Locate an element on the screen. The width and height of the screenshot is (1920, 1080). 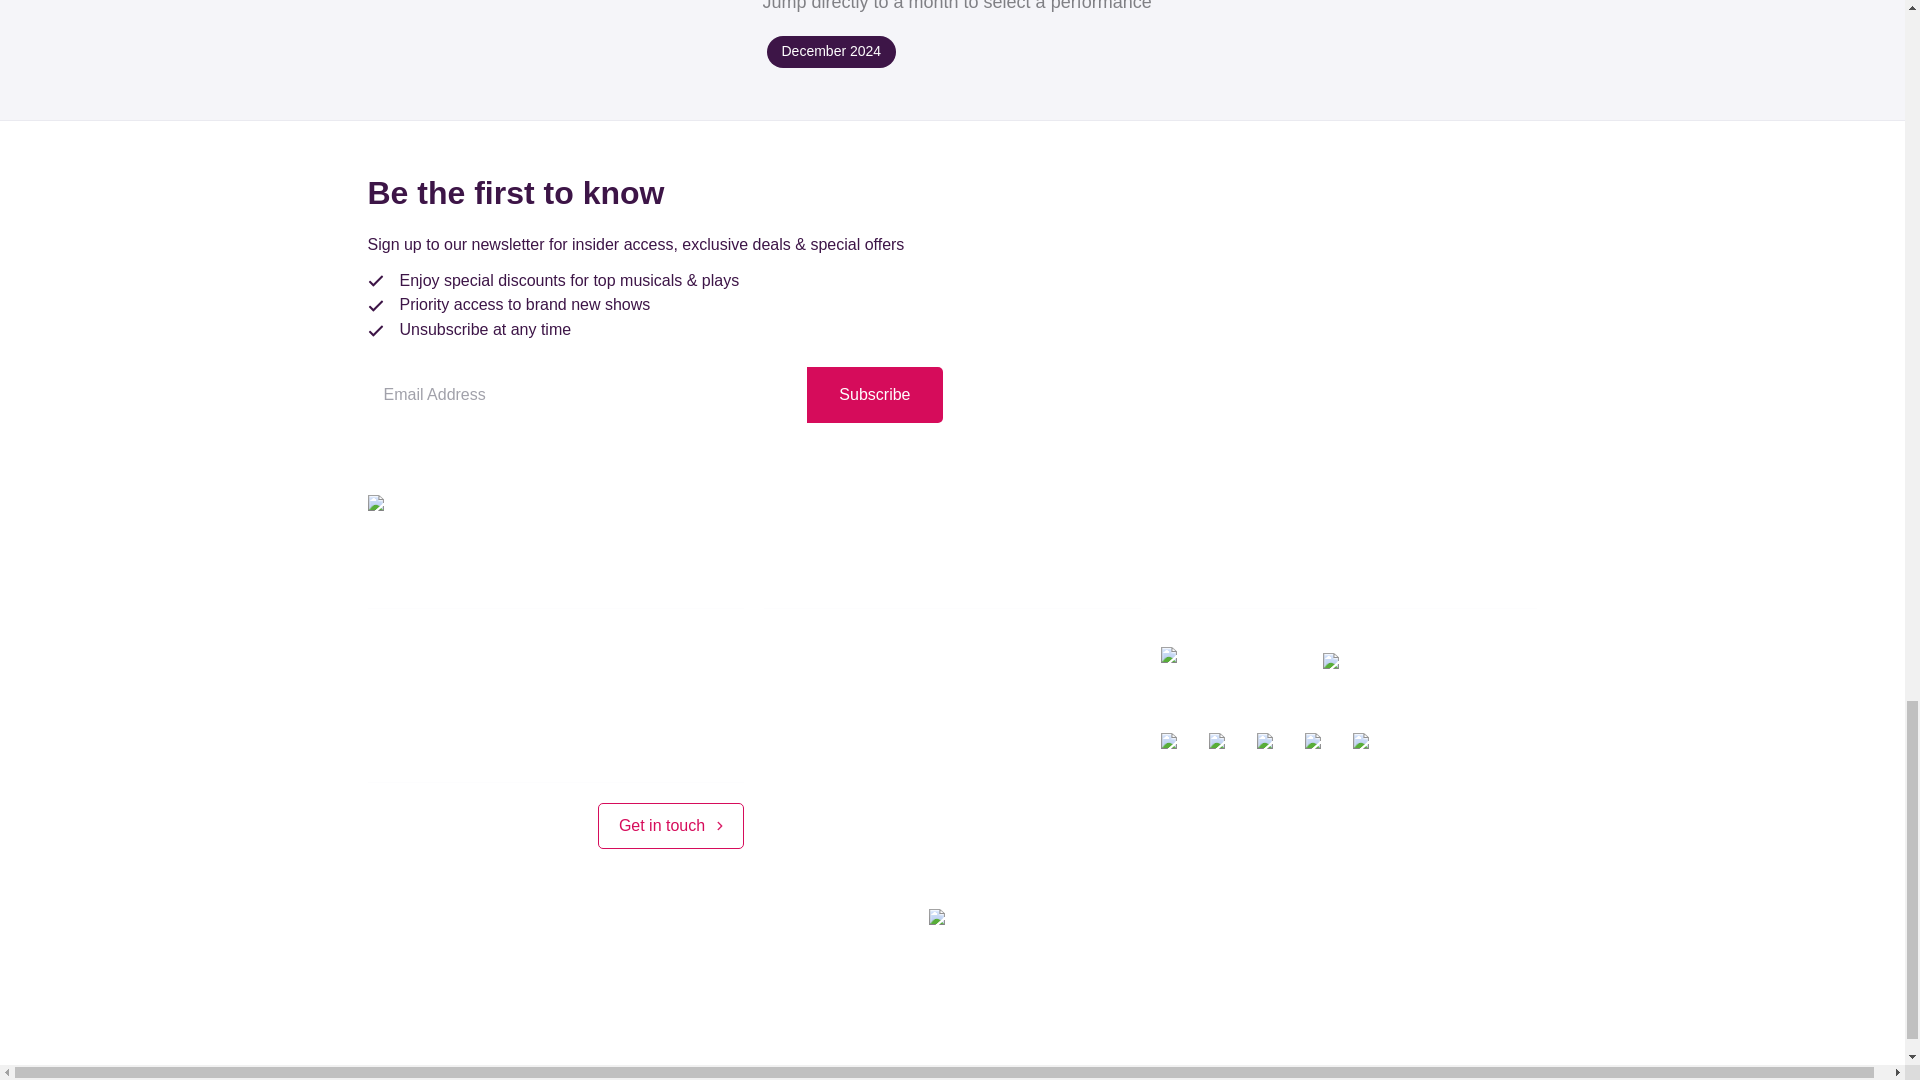
Trafalgar Entertainment is located at coordinates (704, 998).